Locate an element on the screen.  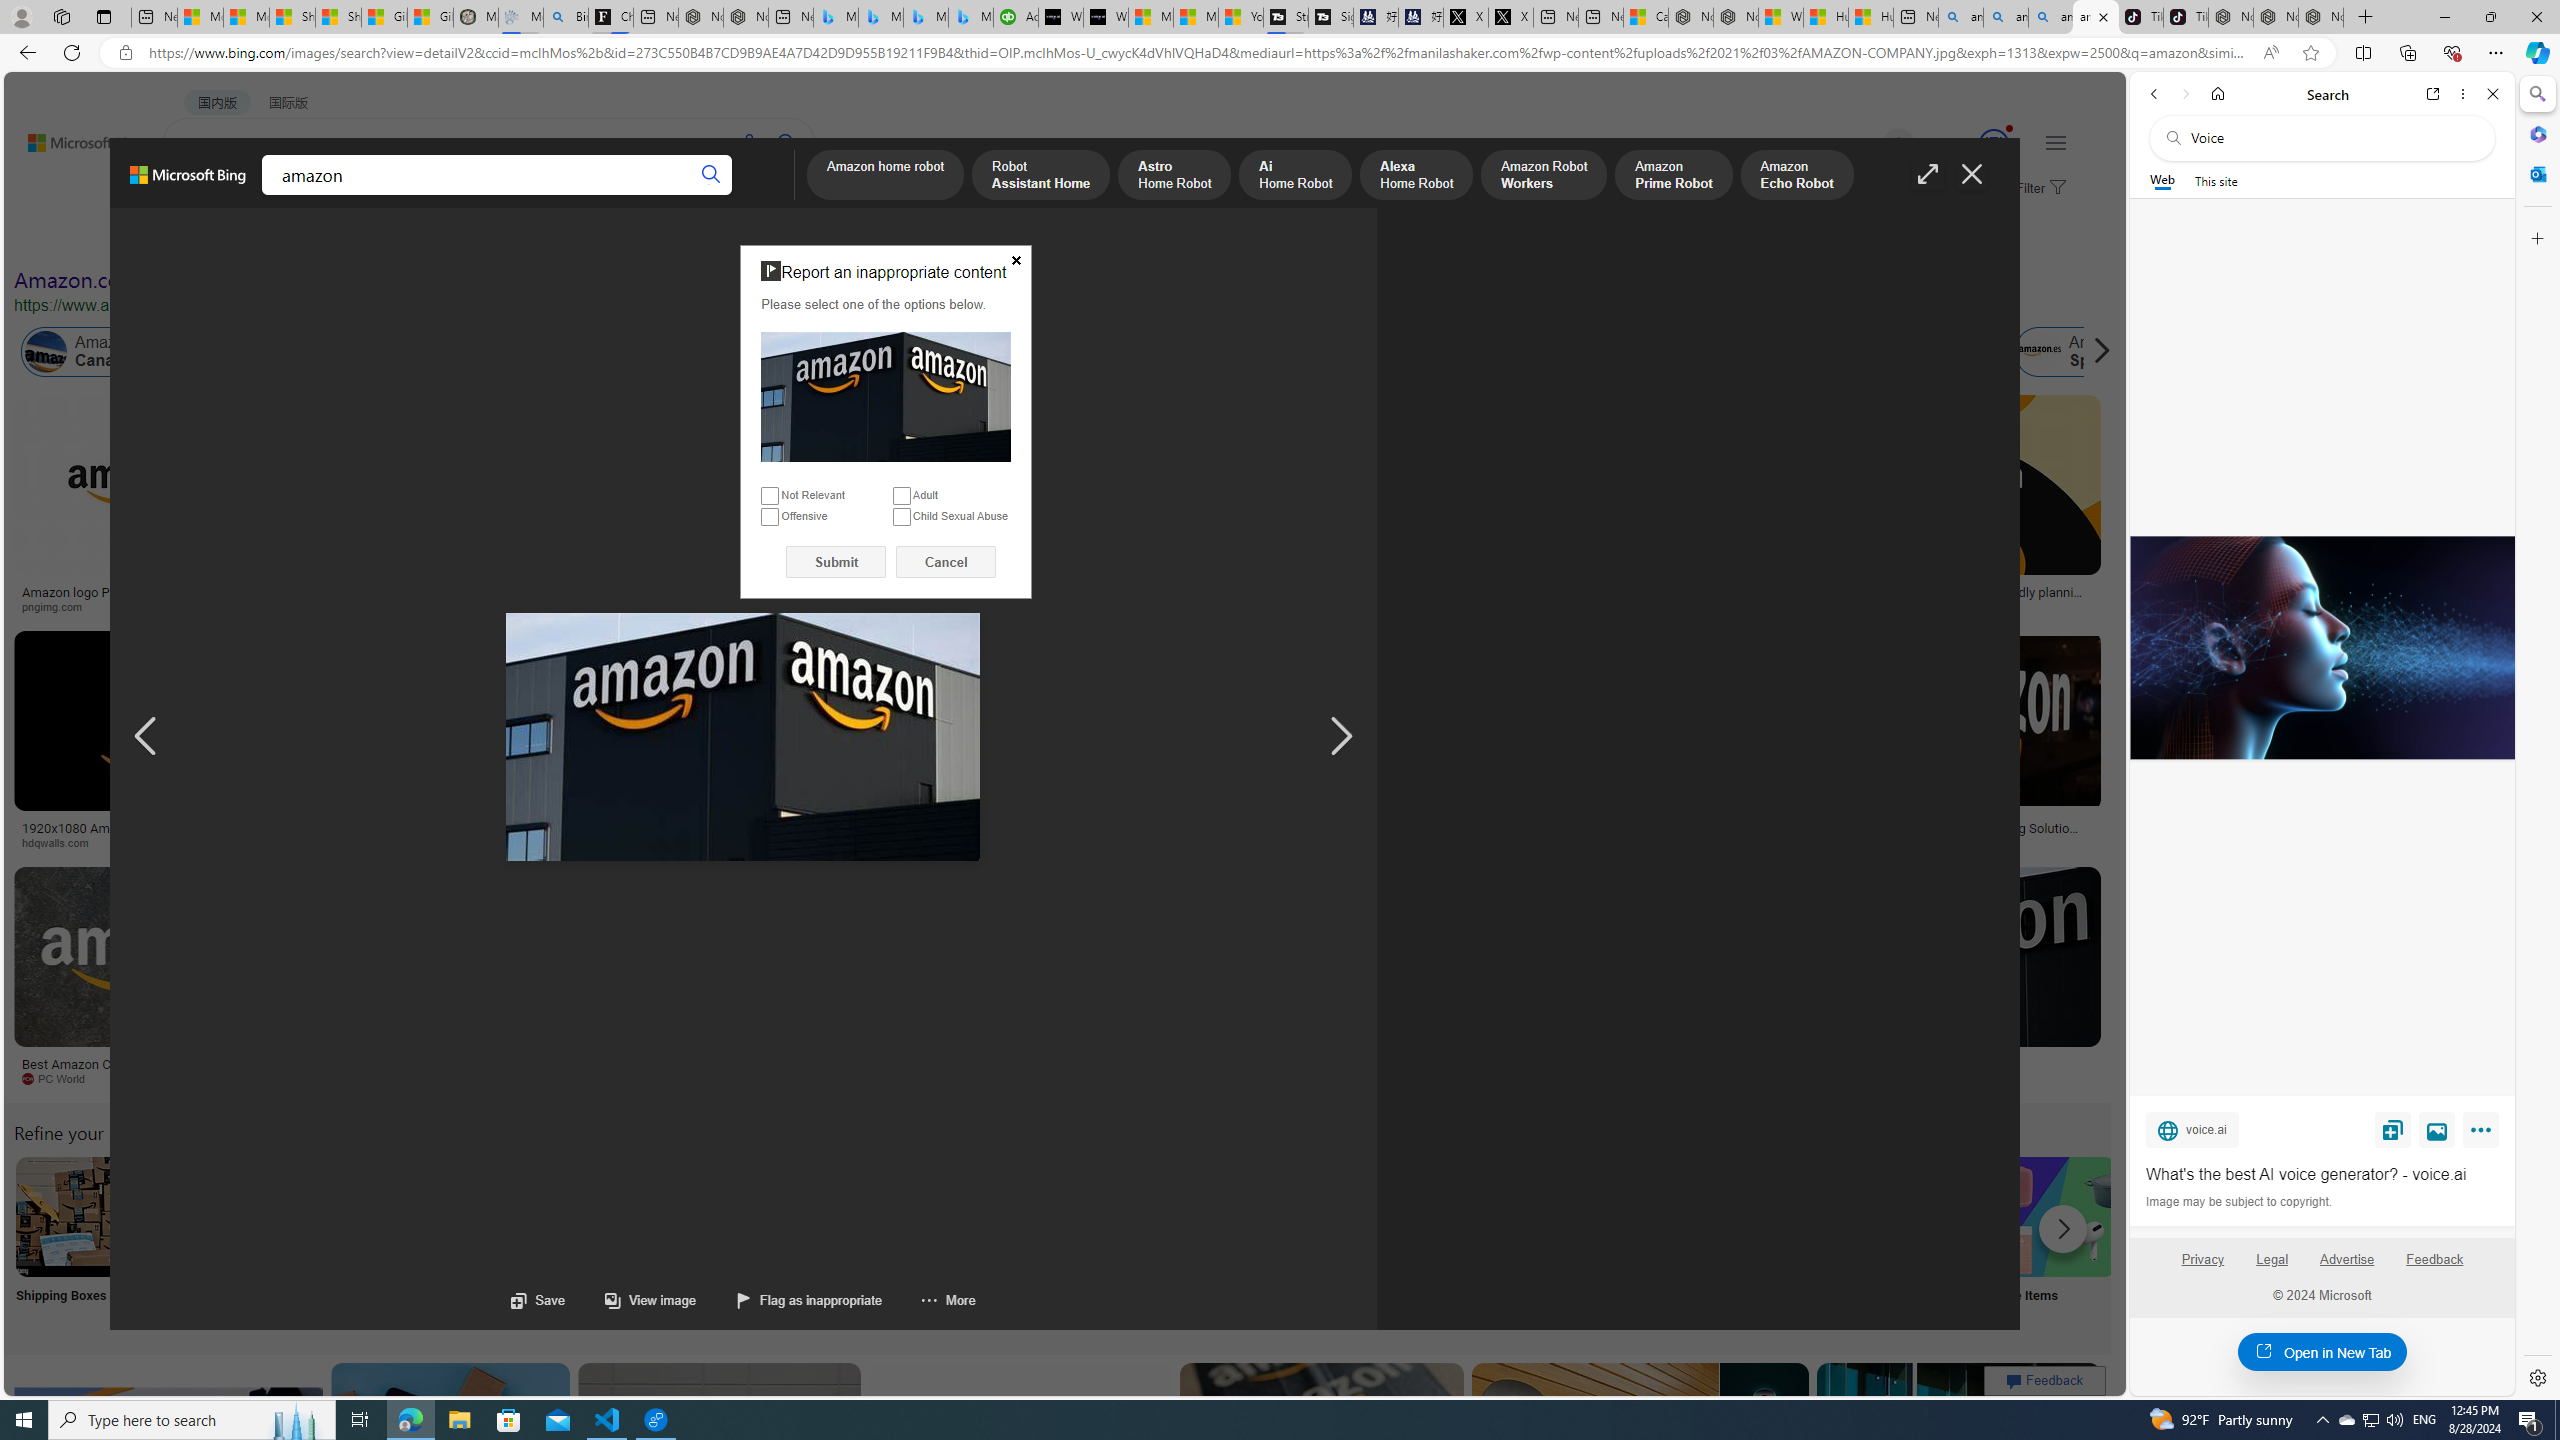
3d illustration of amazon logo 18779928 PNG is located at coordinates (1652, 834).